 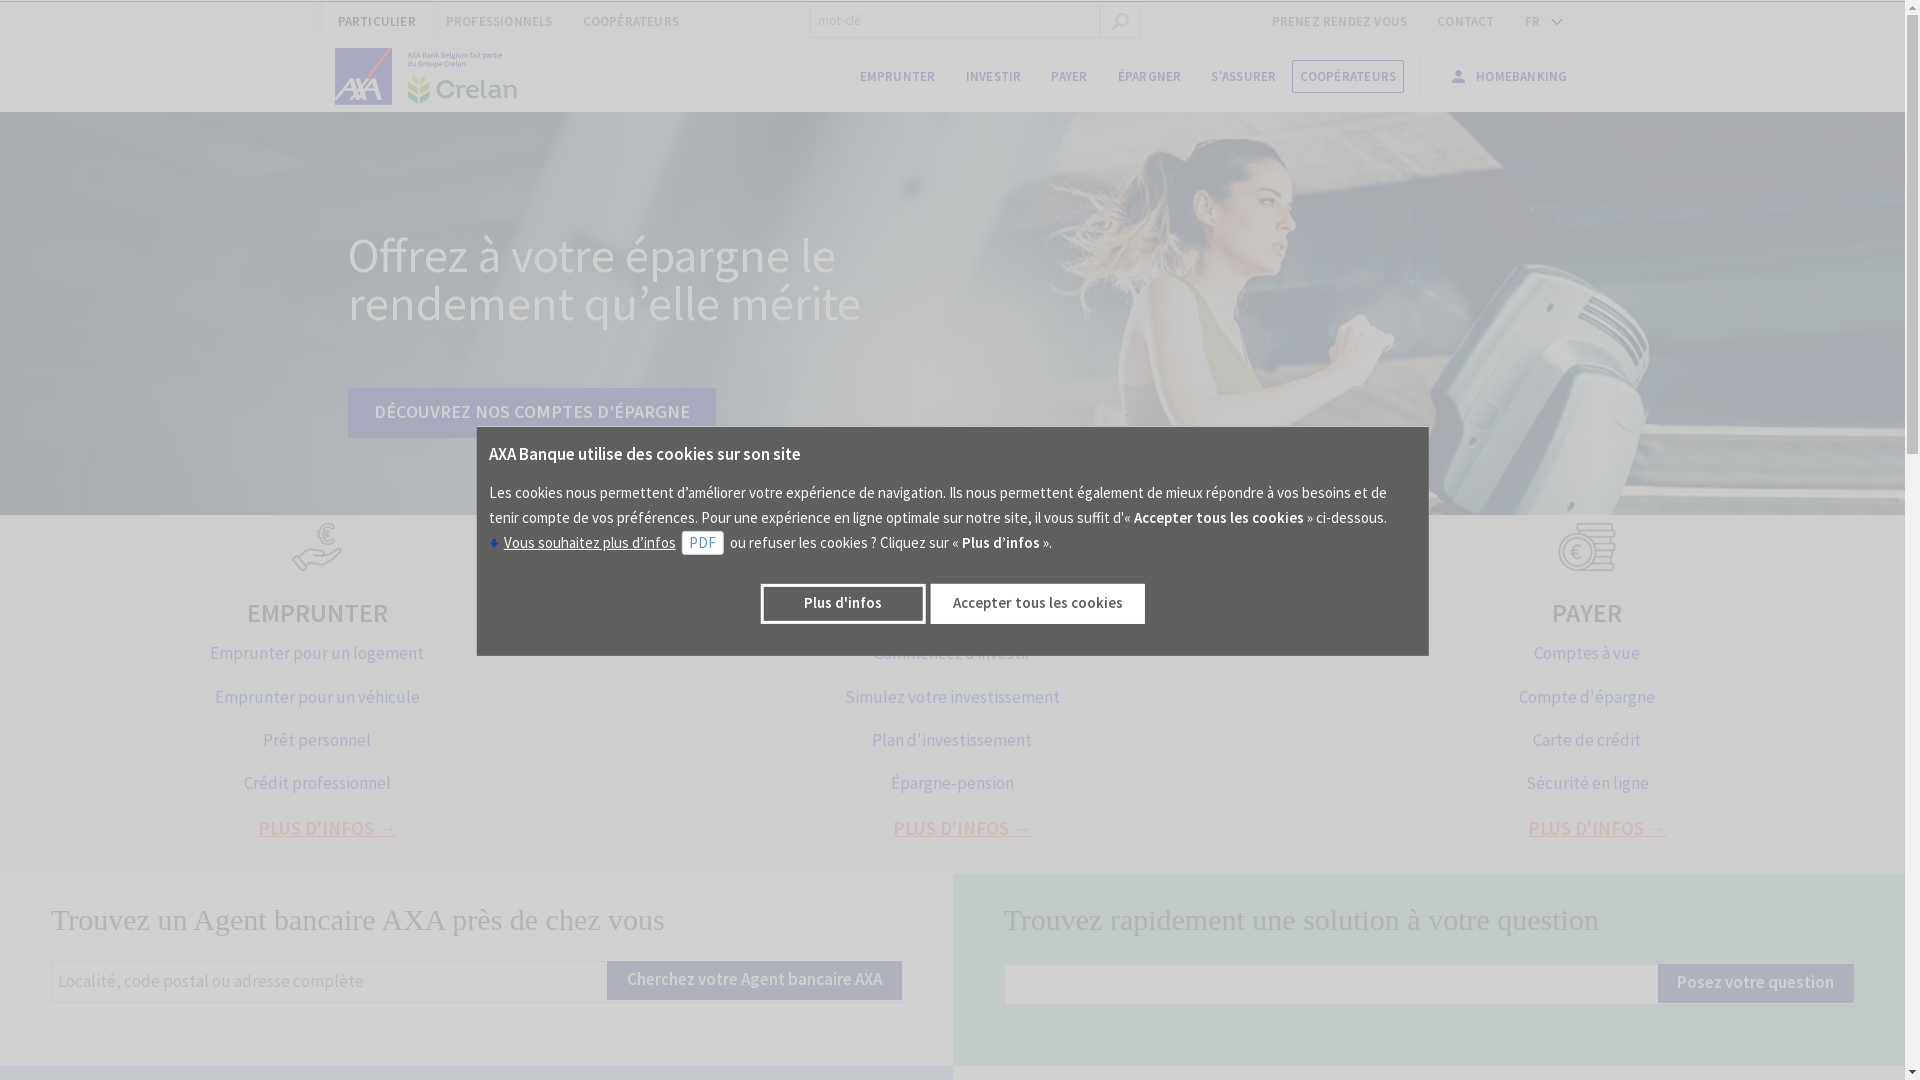 What do you see at coordinates (952, 613) in the screenshot?
I see `INVESTIR` at bounding box center [952, 613].